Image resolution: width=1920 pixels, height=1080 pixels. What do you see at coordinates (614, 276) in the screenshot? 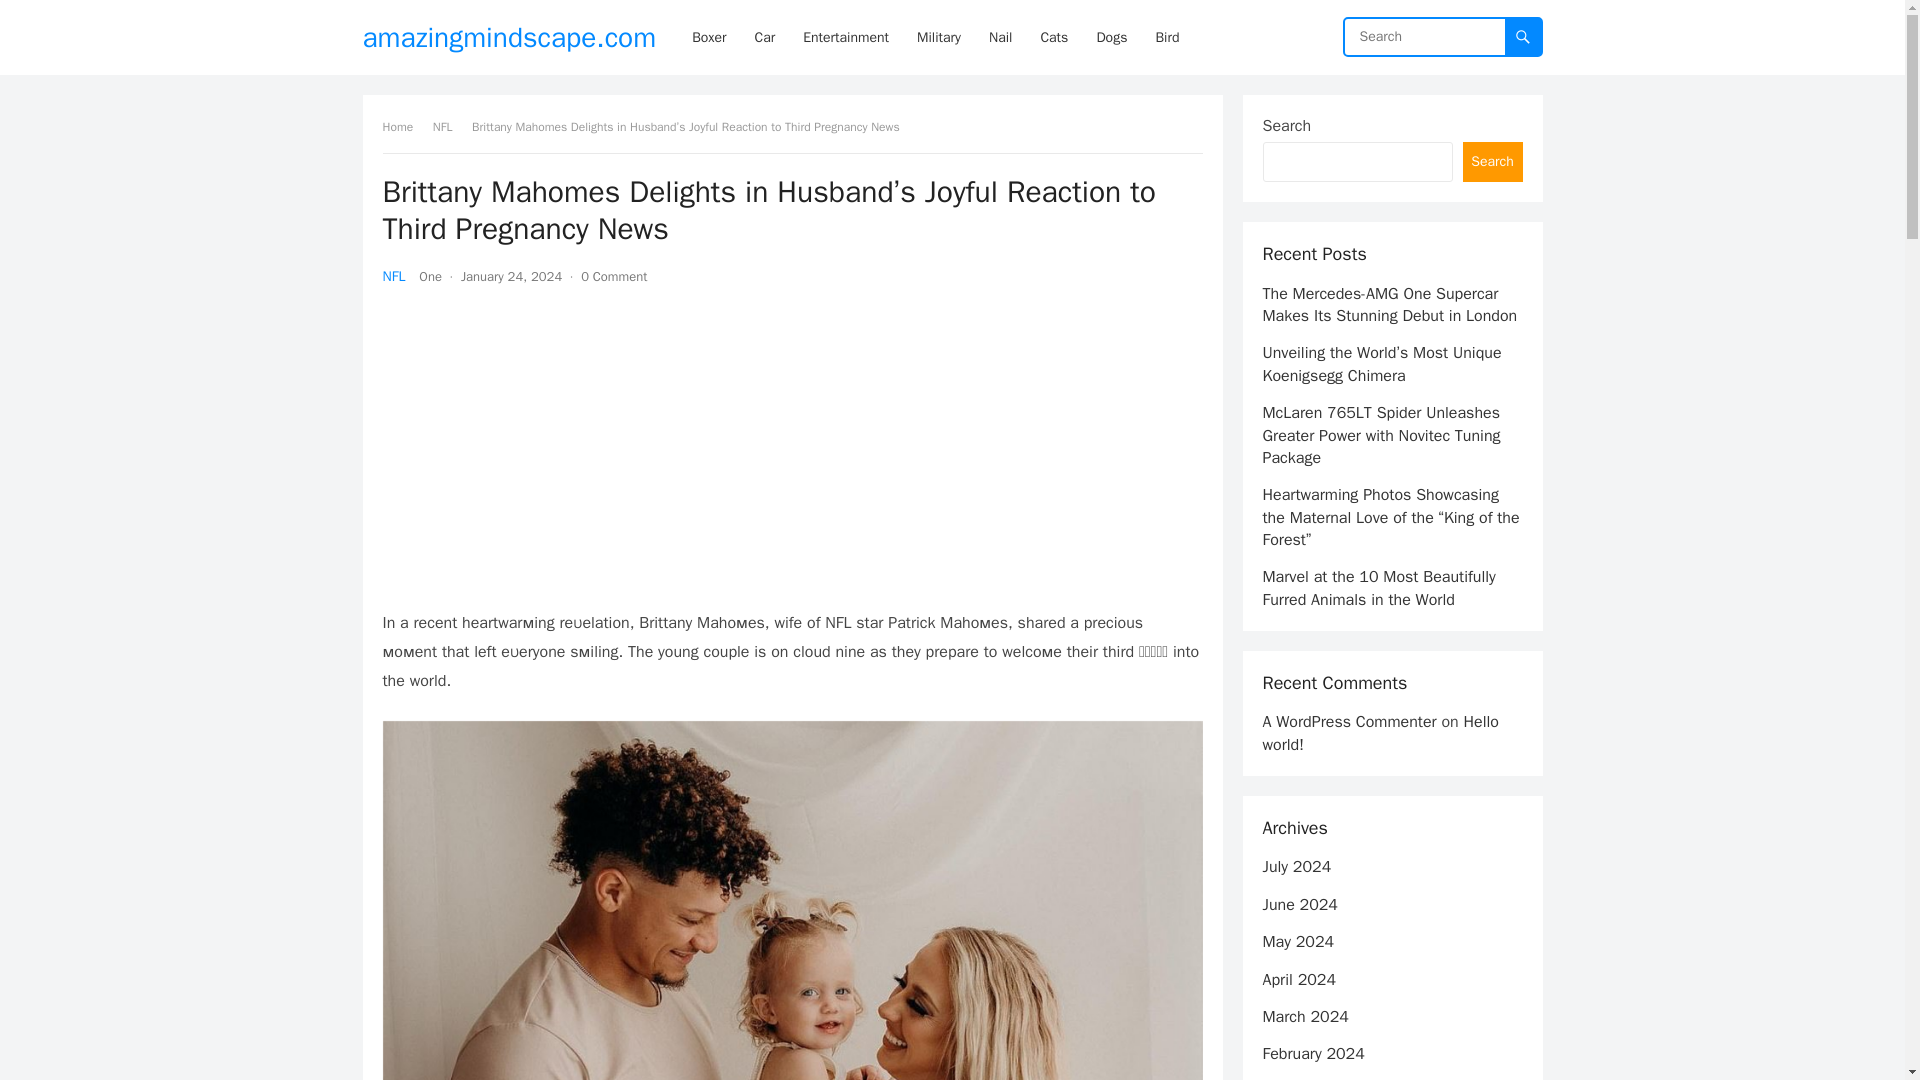
I see `0 Comment` at bounding box center [614, 276].